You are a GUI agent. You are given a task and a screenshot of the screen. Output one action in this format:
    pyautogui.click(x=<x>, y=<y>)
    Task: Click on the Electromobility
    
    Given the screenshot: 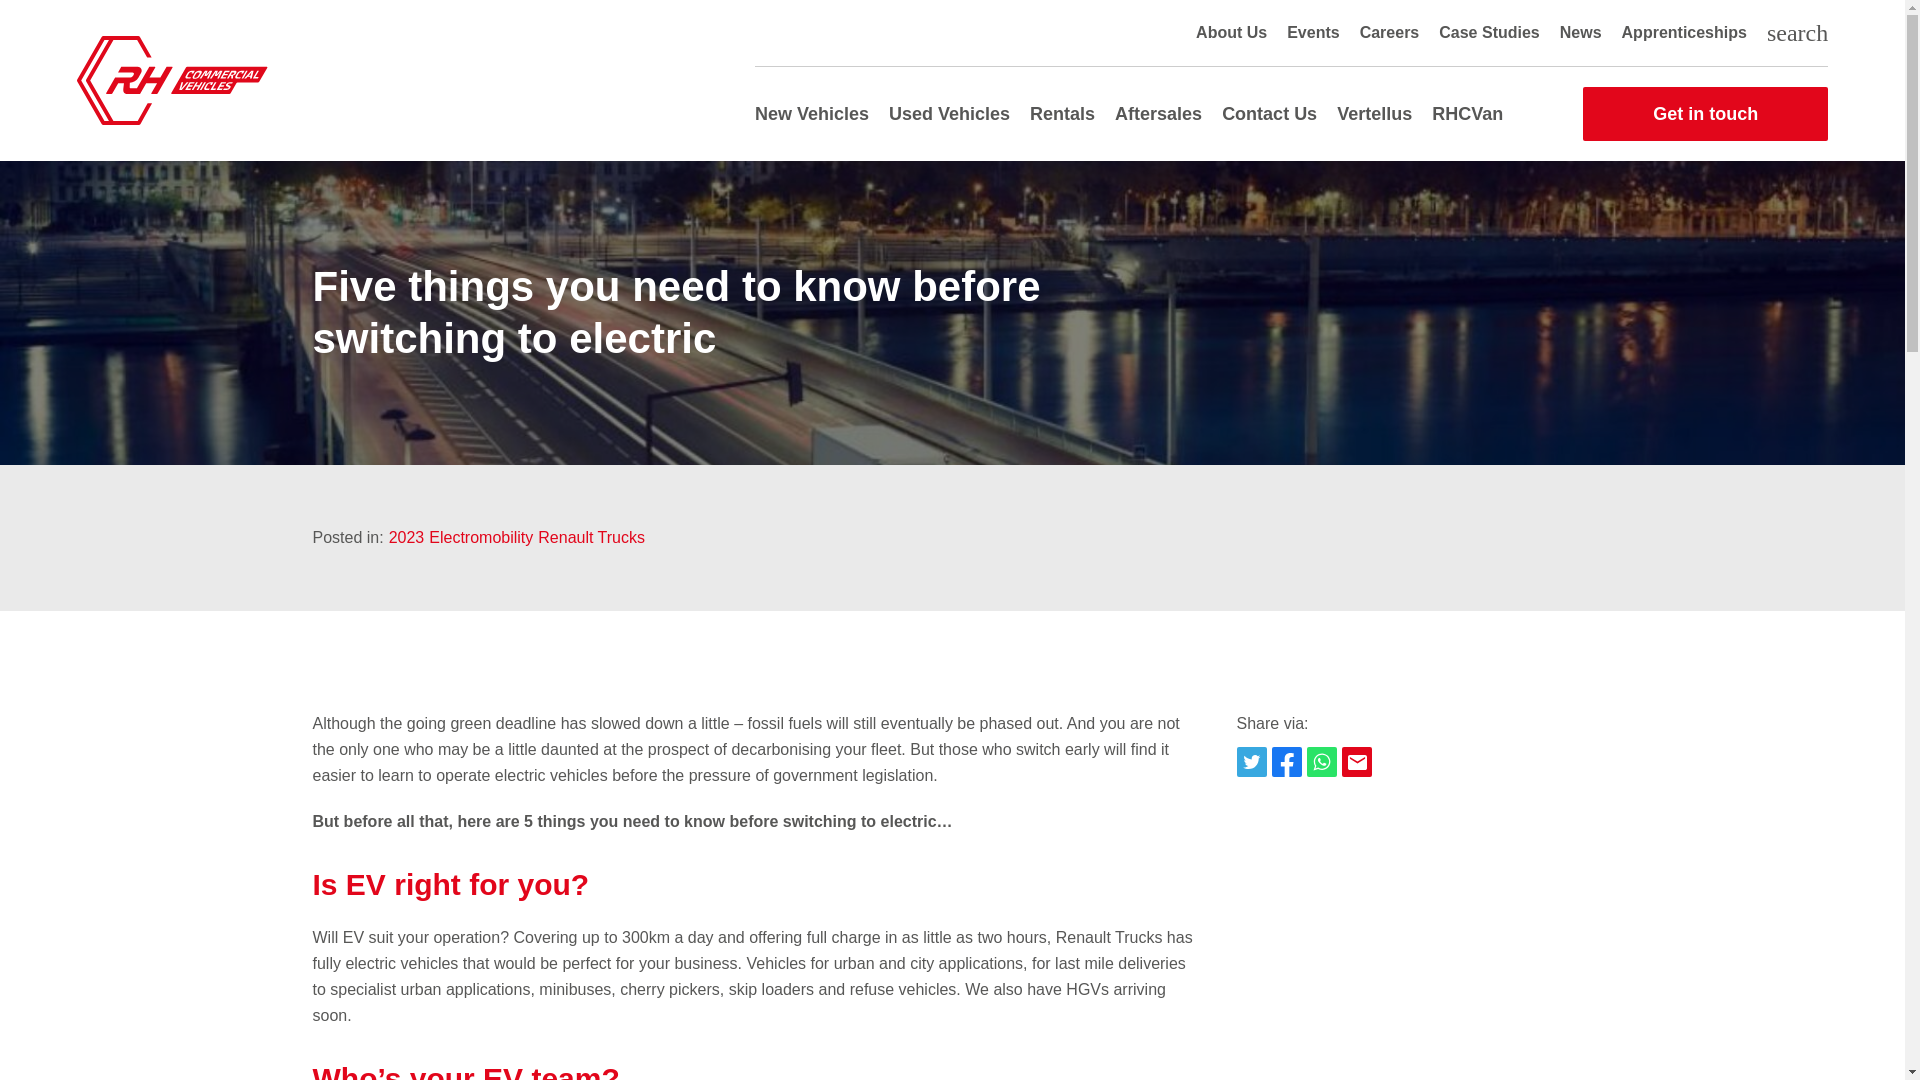 What is the action you would take?
    pyautogui.click(x=480, y=537)
    